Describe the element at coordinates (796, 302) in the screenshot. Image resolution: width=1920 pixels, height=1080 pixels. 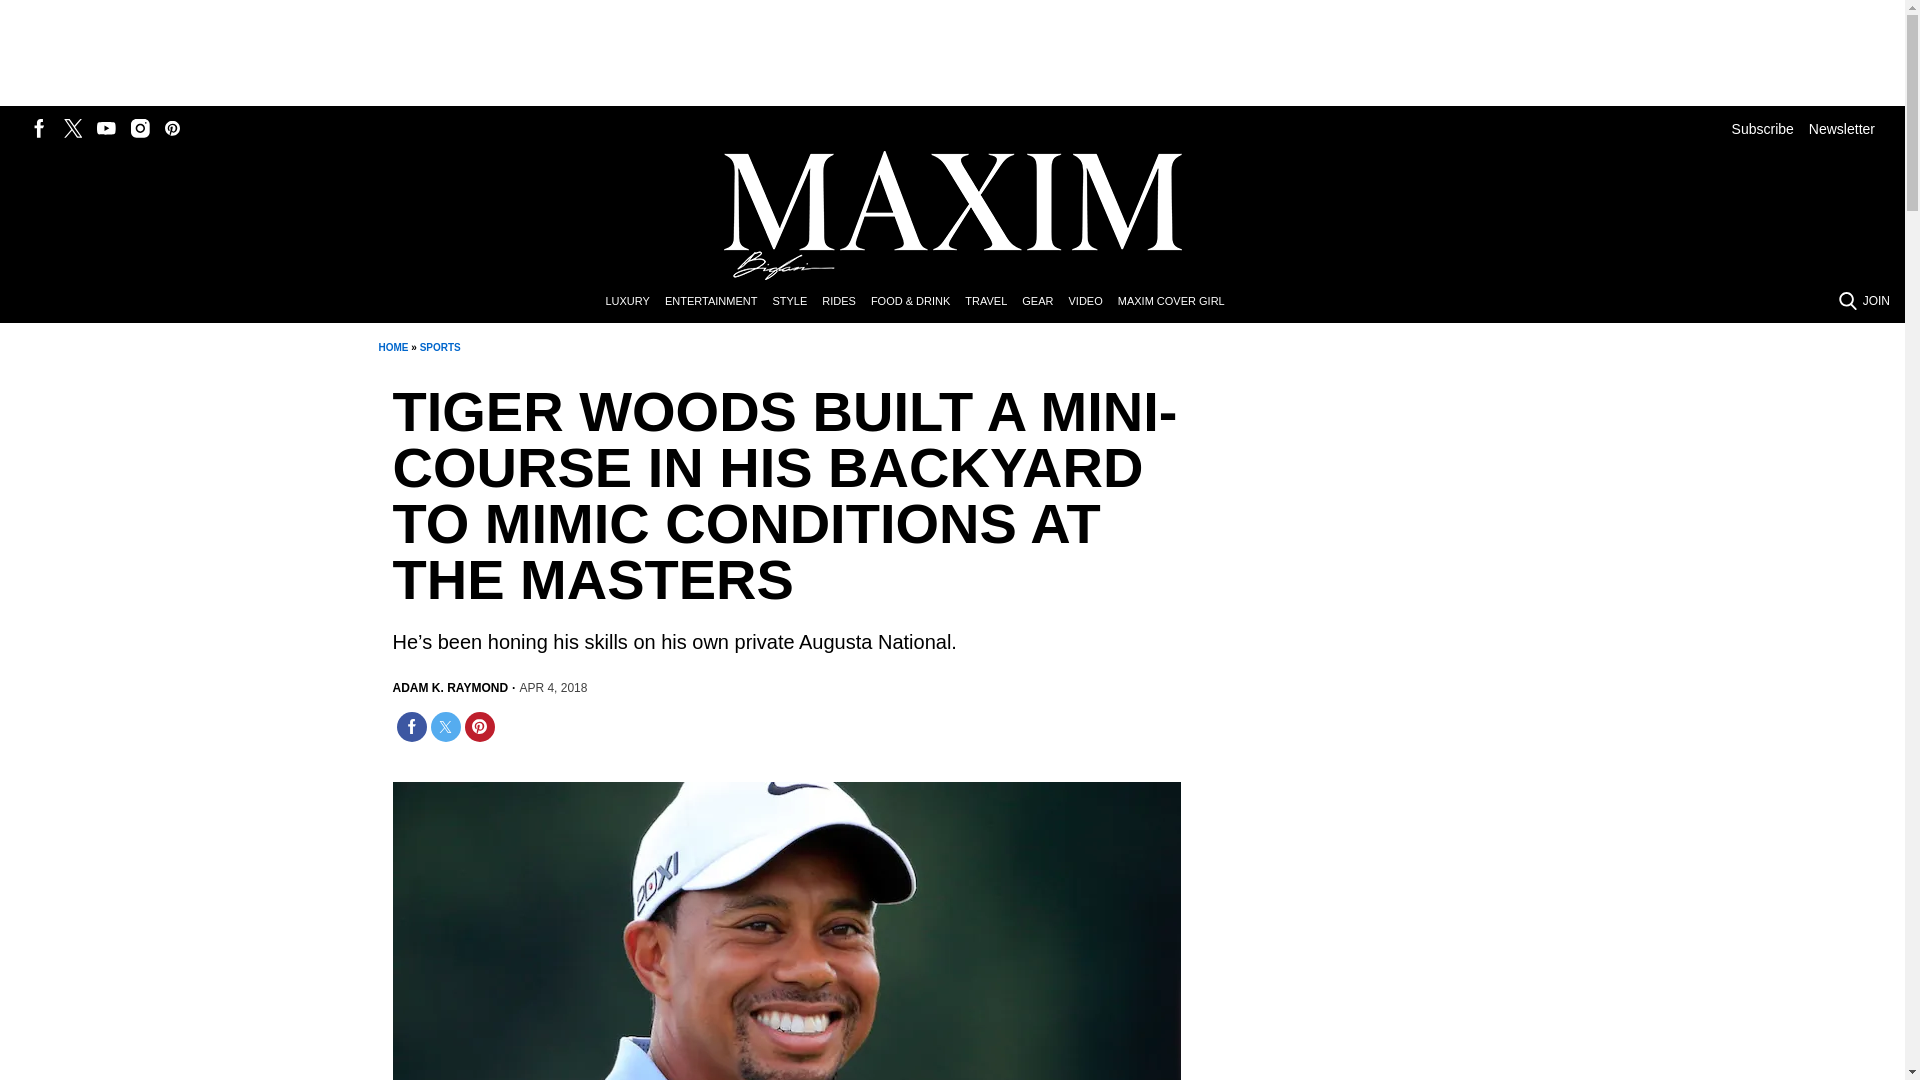
I see `STYLE` at that location.